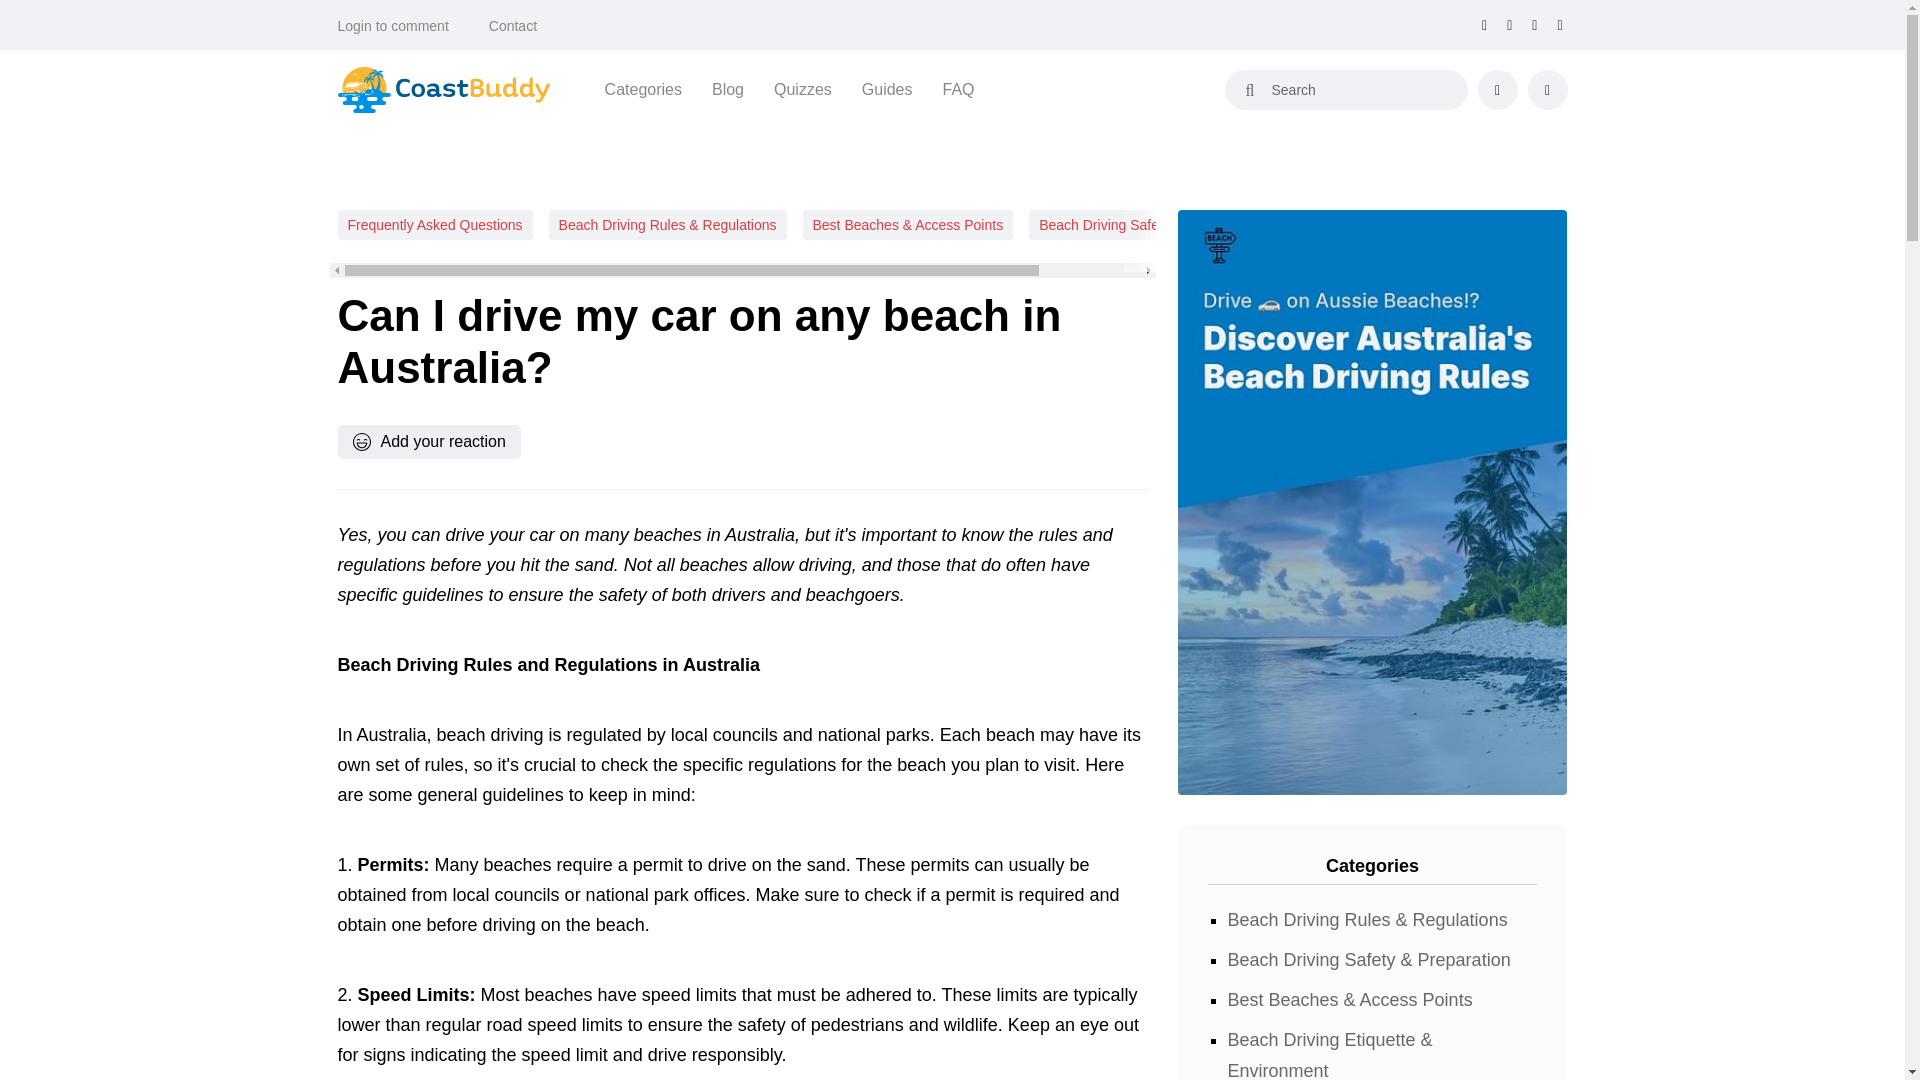 This screenshot has width=1920, height=1080. I want to click on Categories, so click(642, 89).